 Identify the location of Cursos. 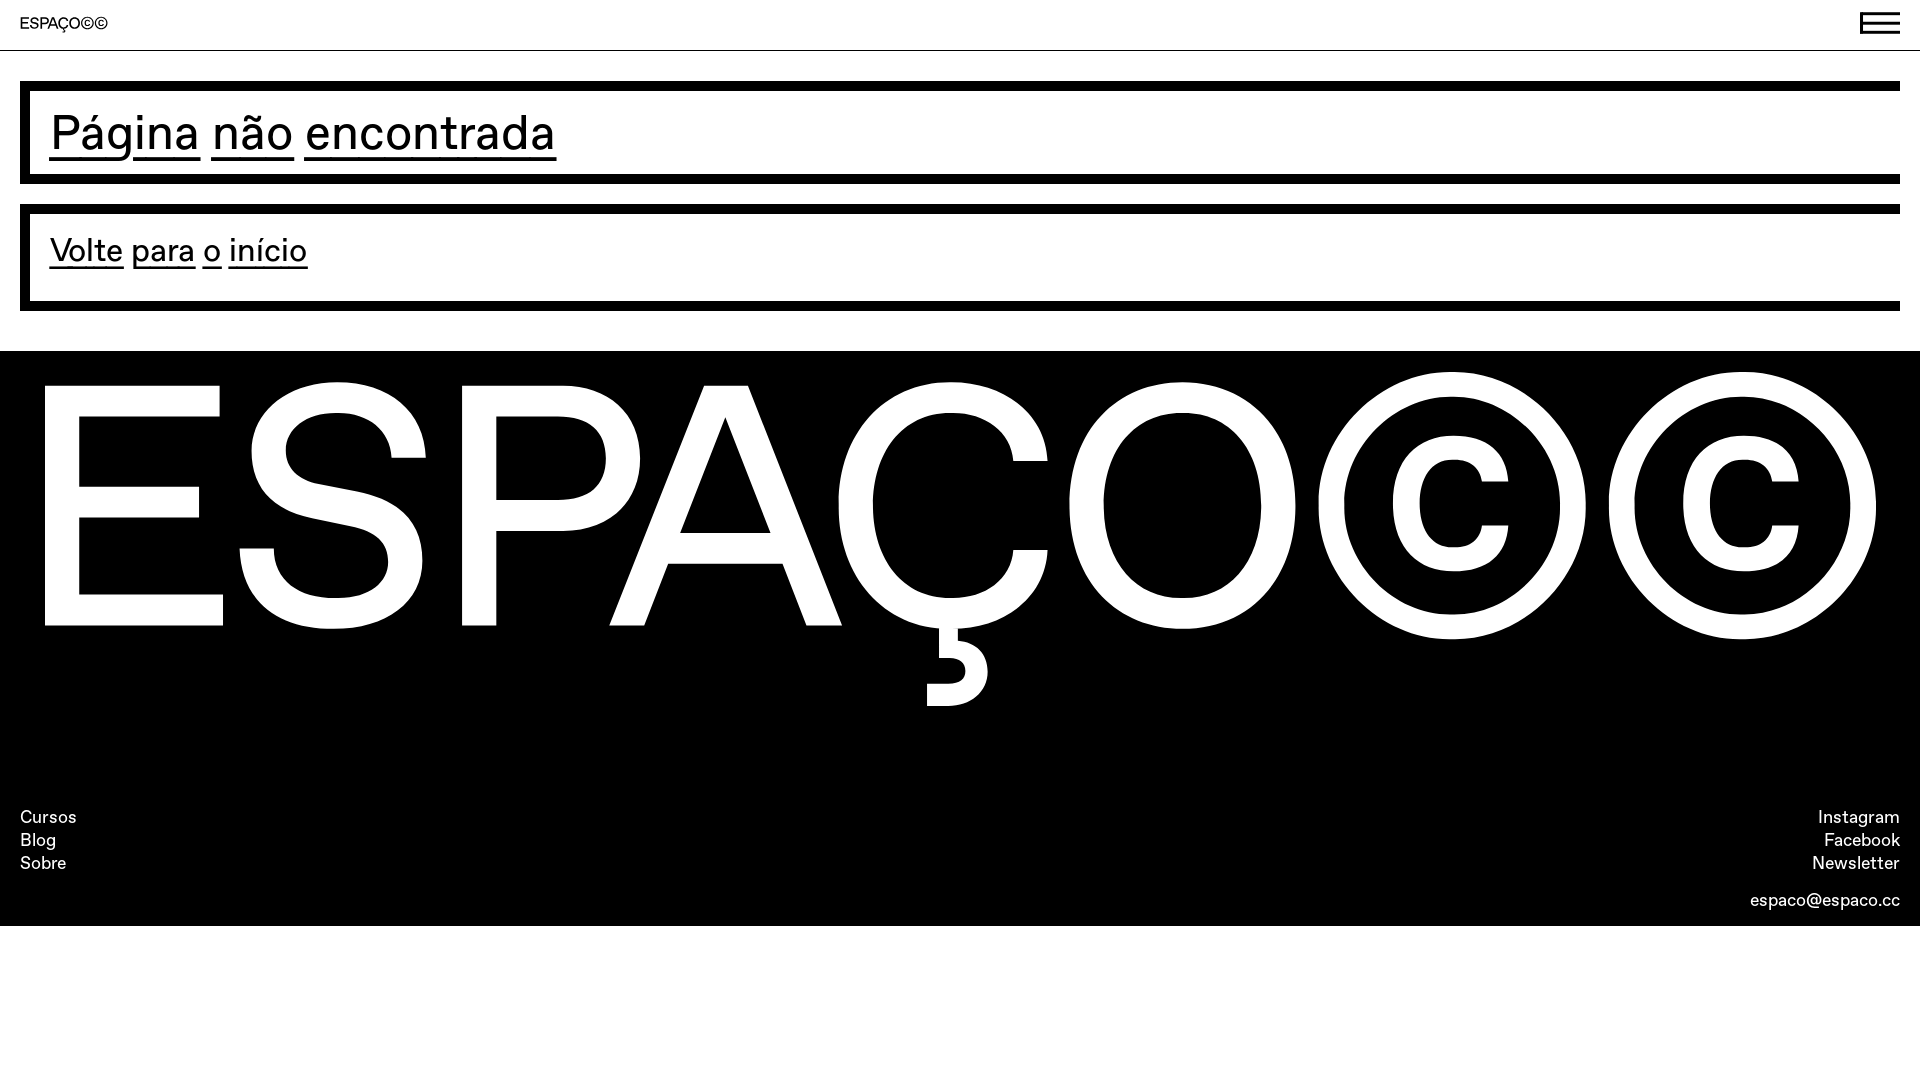
(48, 817).